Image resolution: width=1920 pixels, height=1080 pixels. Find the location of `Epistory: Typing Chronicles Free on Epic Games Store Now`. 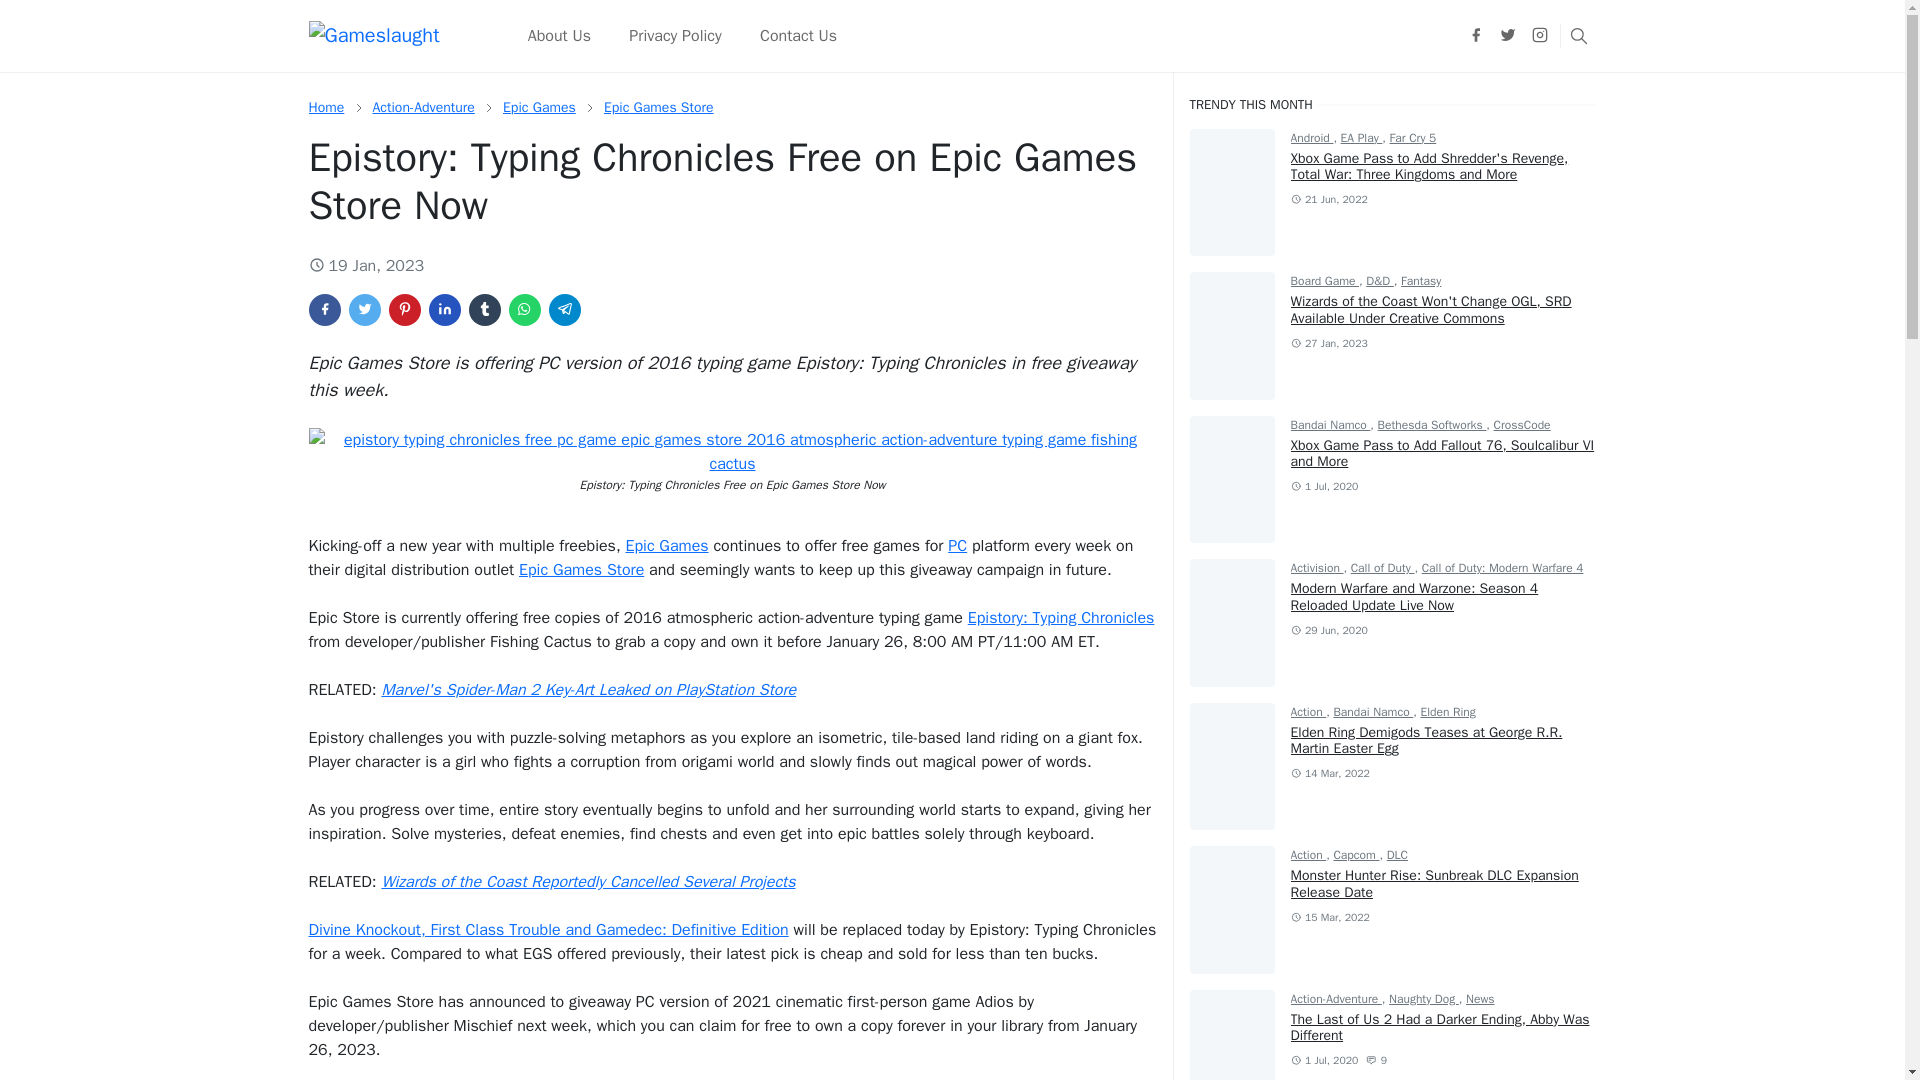

Epistory: Typing Chronicles Free on Epic Games Store Now is located at coordinates (731, 452).